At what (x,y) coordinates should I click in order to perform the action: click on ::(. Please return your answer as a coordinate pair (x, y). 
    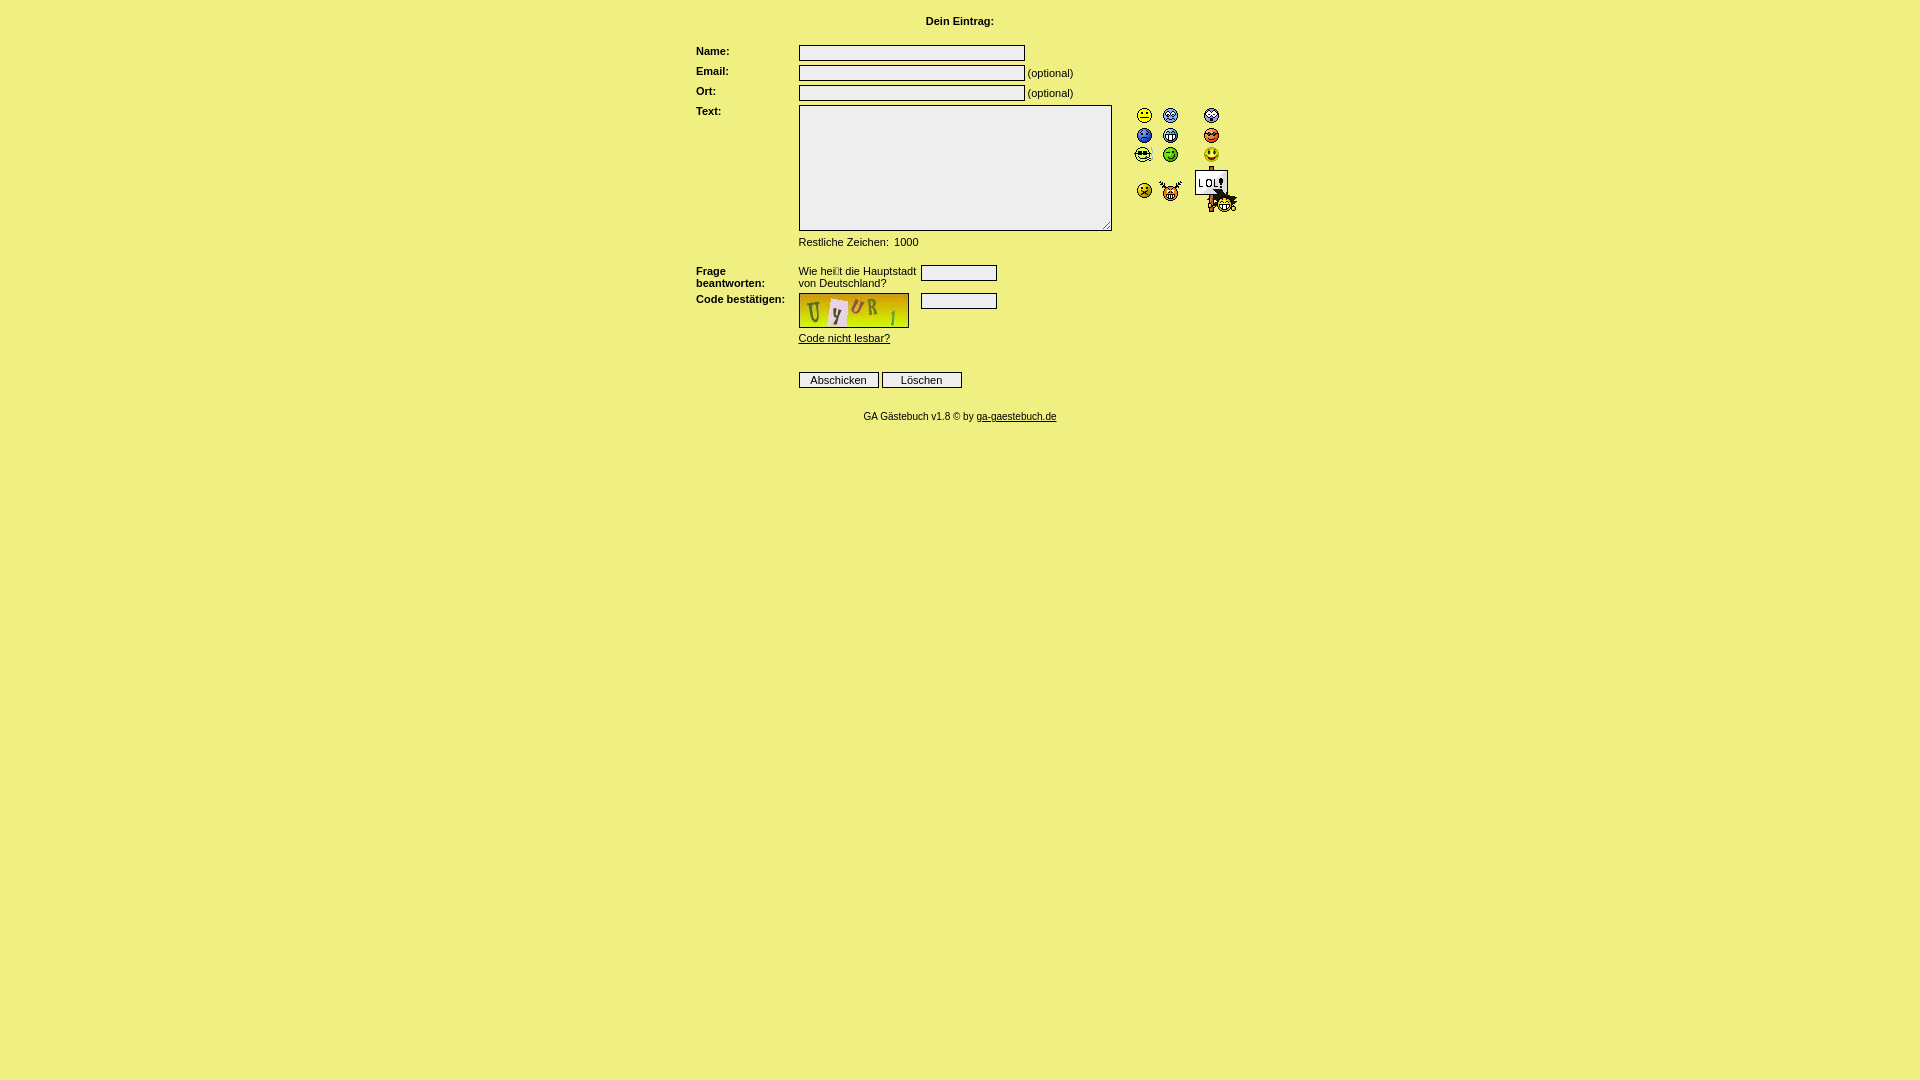
    Looking at the image, I should click on (1170, 190).